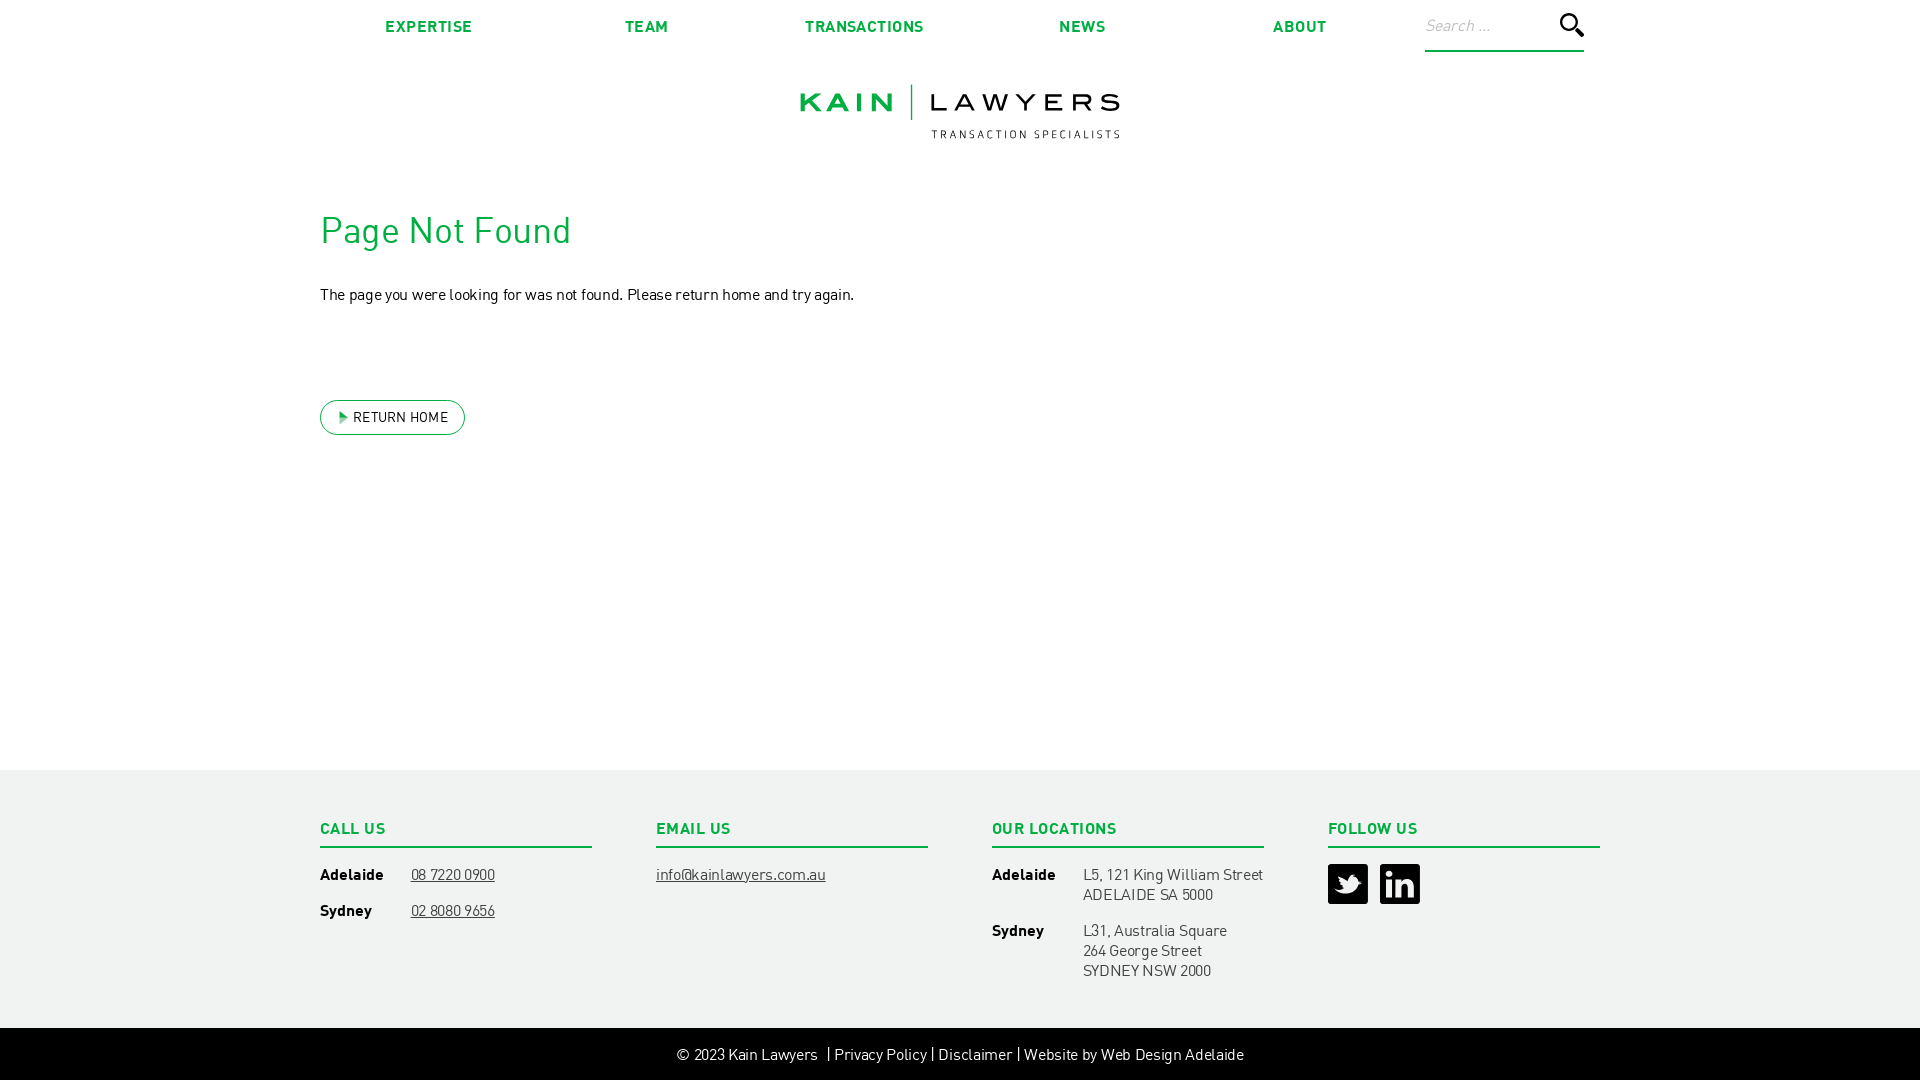 Image resolution: width=1920 pixels, height=1080 pixels. Describe the element at coordinates (1402, 886) in the screenshot. I see `Kain Lawyers Linkedin` at that location.